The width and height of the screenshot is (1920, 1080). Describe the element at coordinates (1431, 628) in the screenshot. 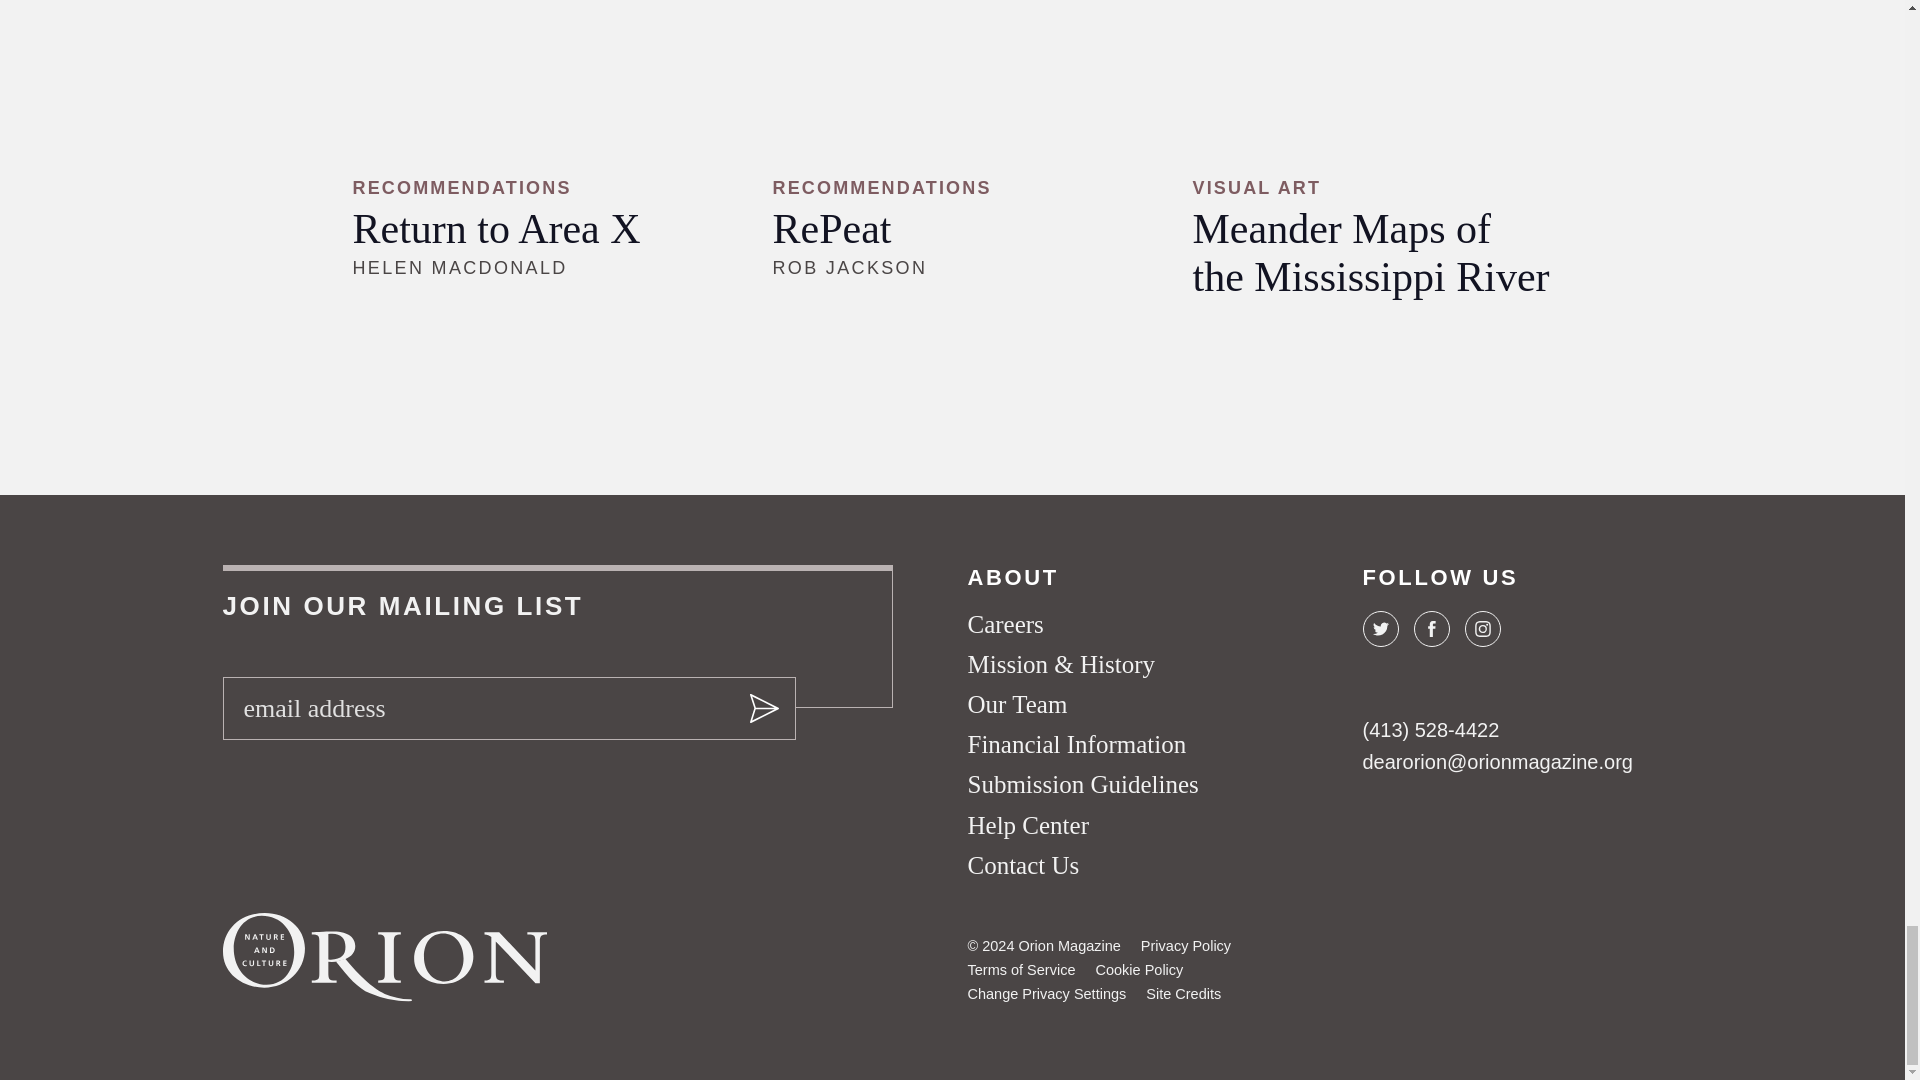

I see `On Facebook` at that location.